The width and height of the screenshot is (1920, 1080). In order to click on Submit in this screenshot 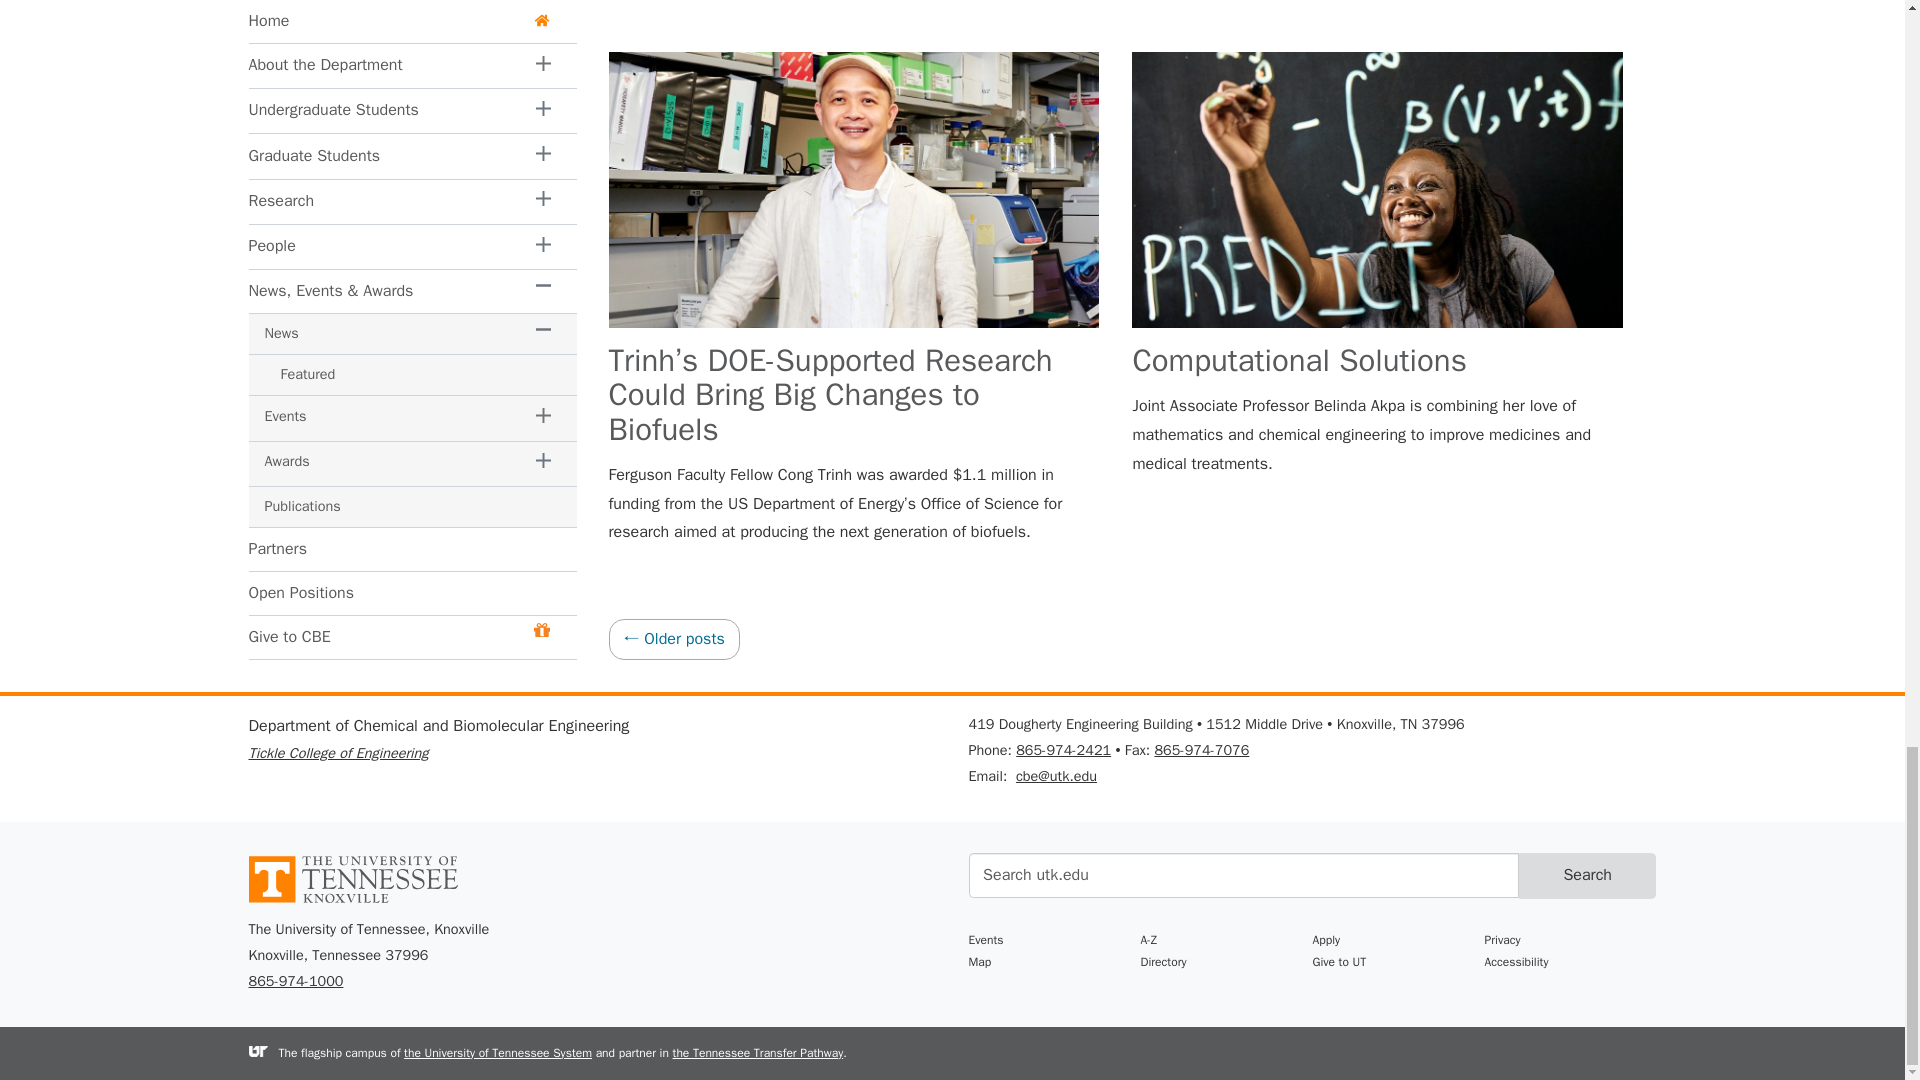, I will do `click(1587, 876)`.